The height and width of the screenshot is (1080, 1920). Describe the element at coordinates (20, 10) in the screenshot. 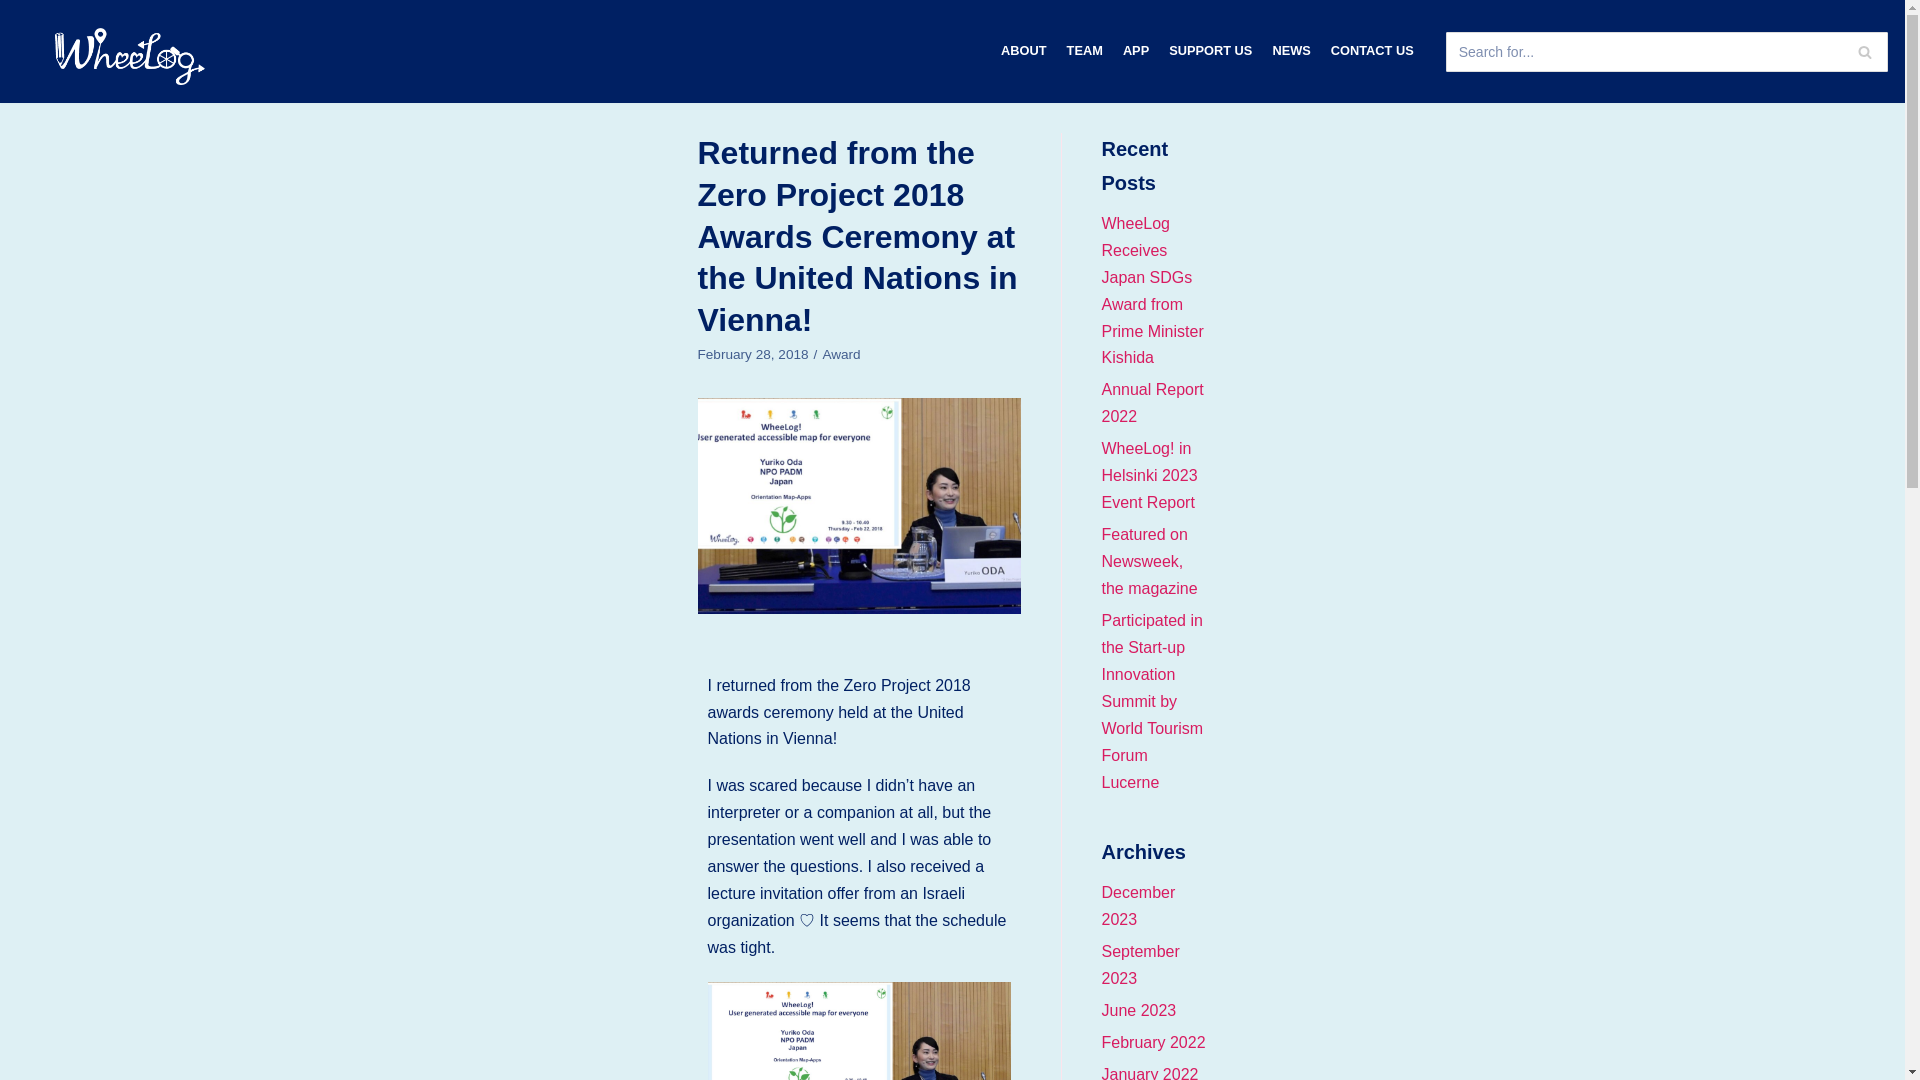

I see `Skip to content` at that location.